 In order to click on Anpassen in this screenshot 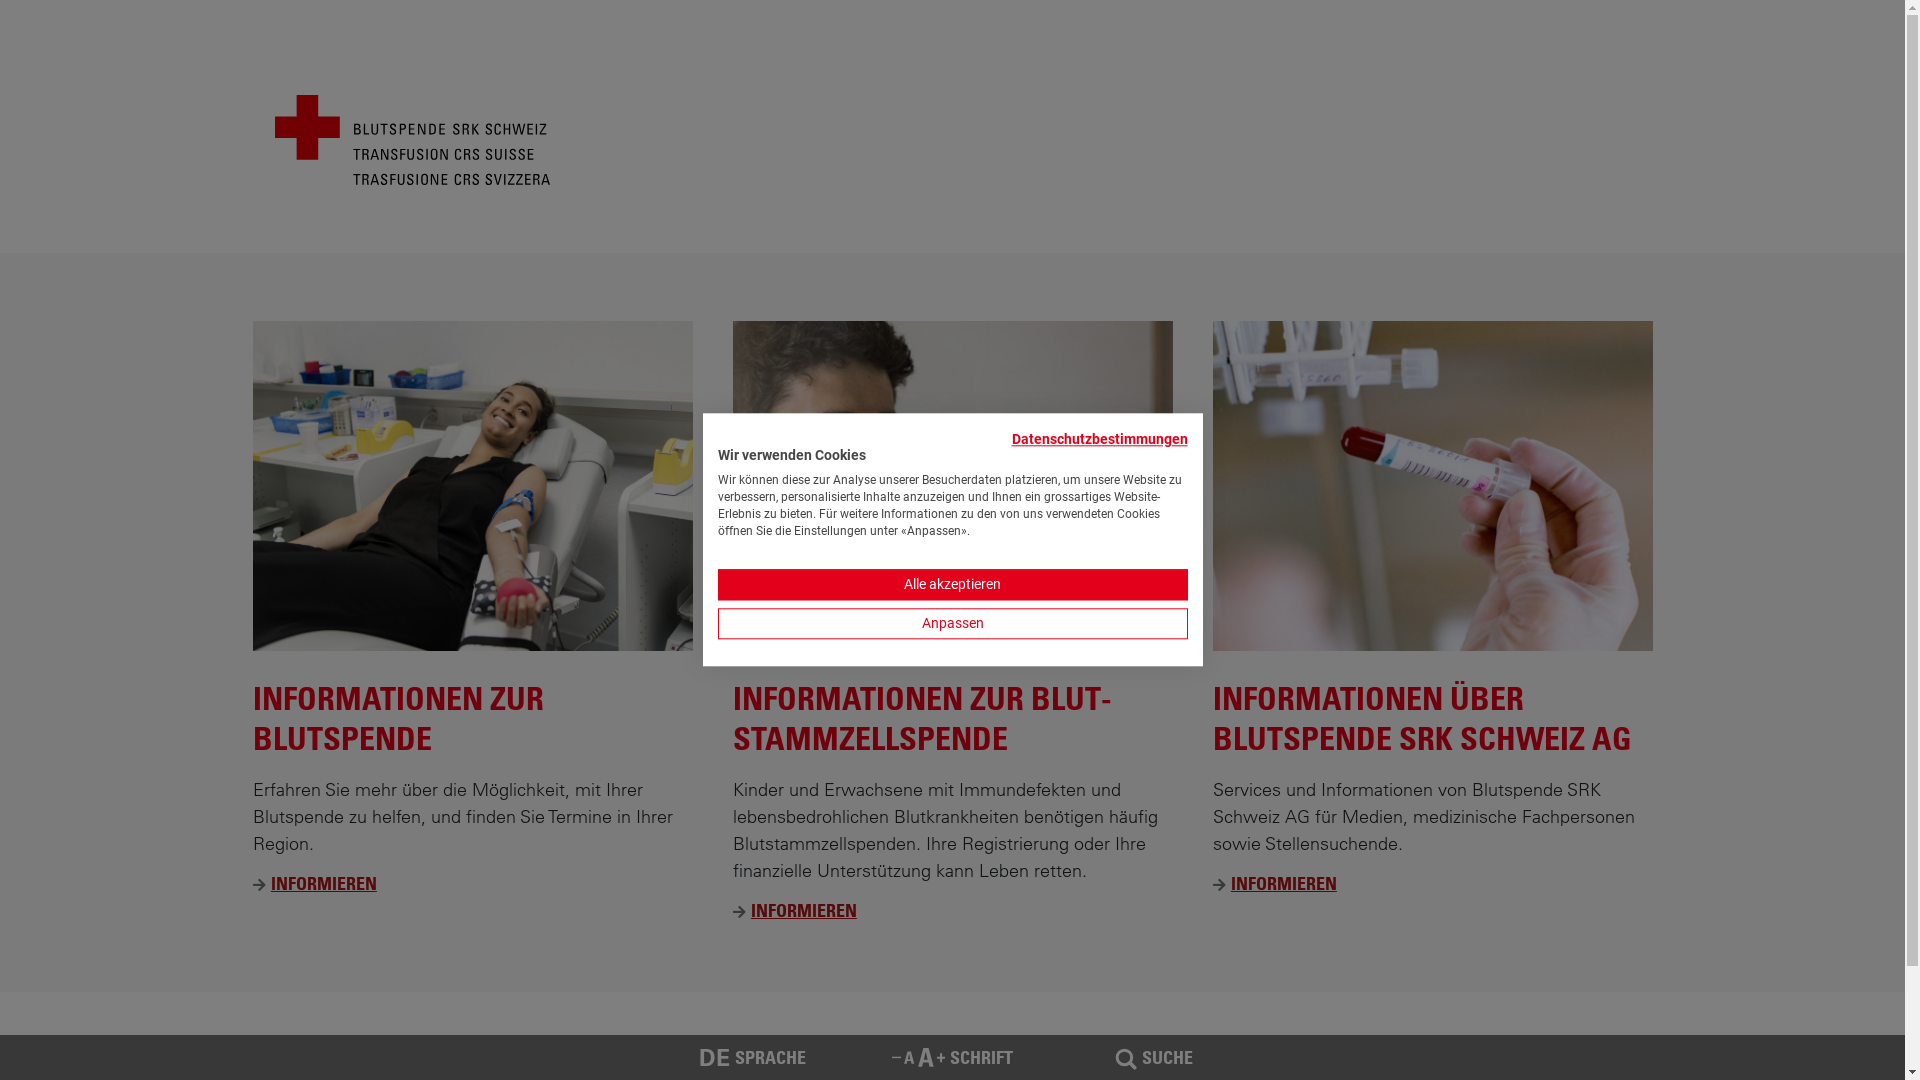, I will do `click(953, 624)`.